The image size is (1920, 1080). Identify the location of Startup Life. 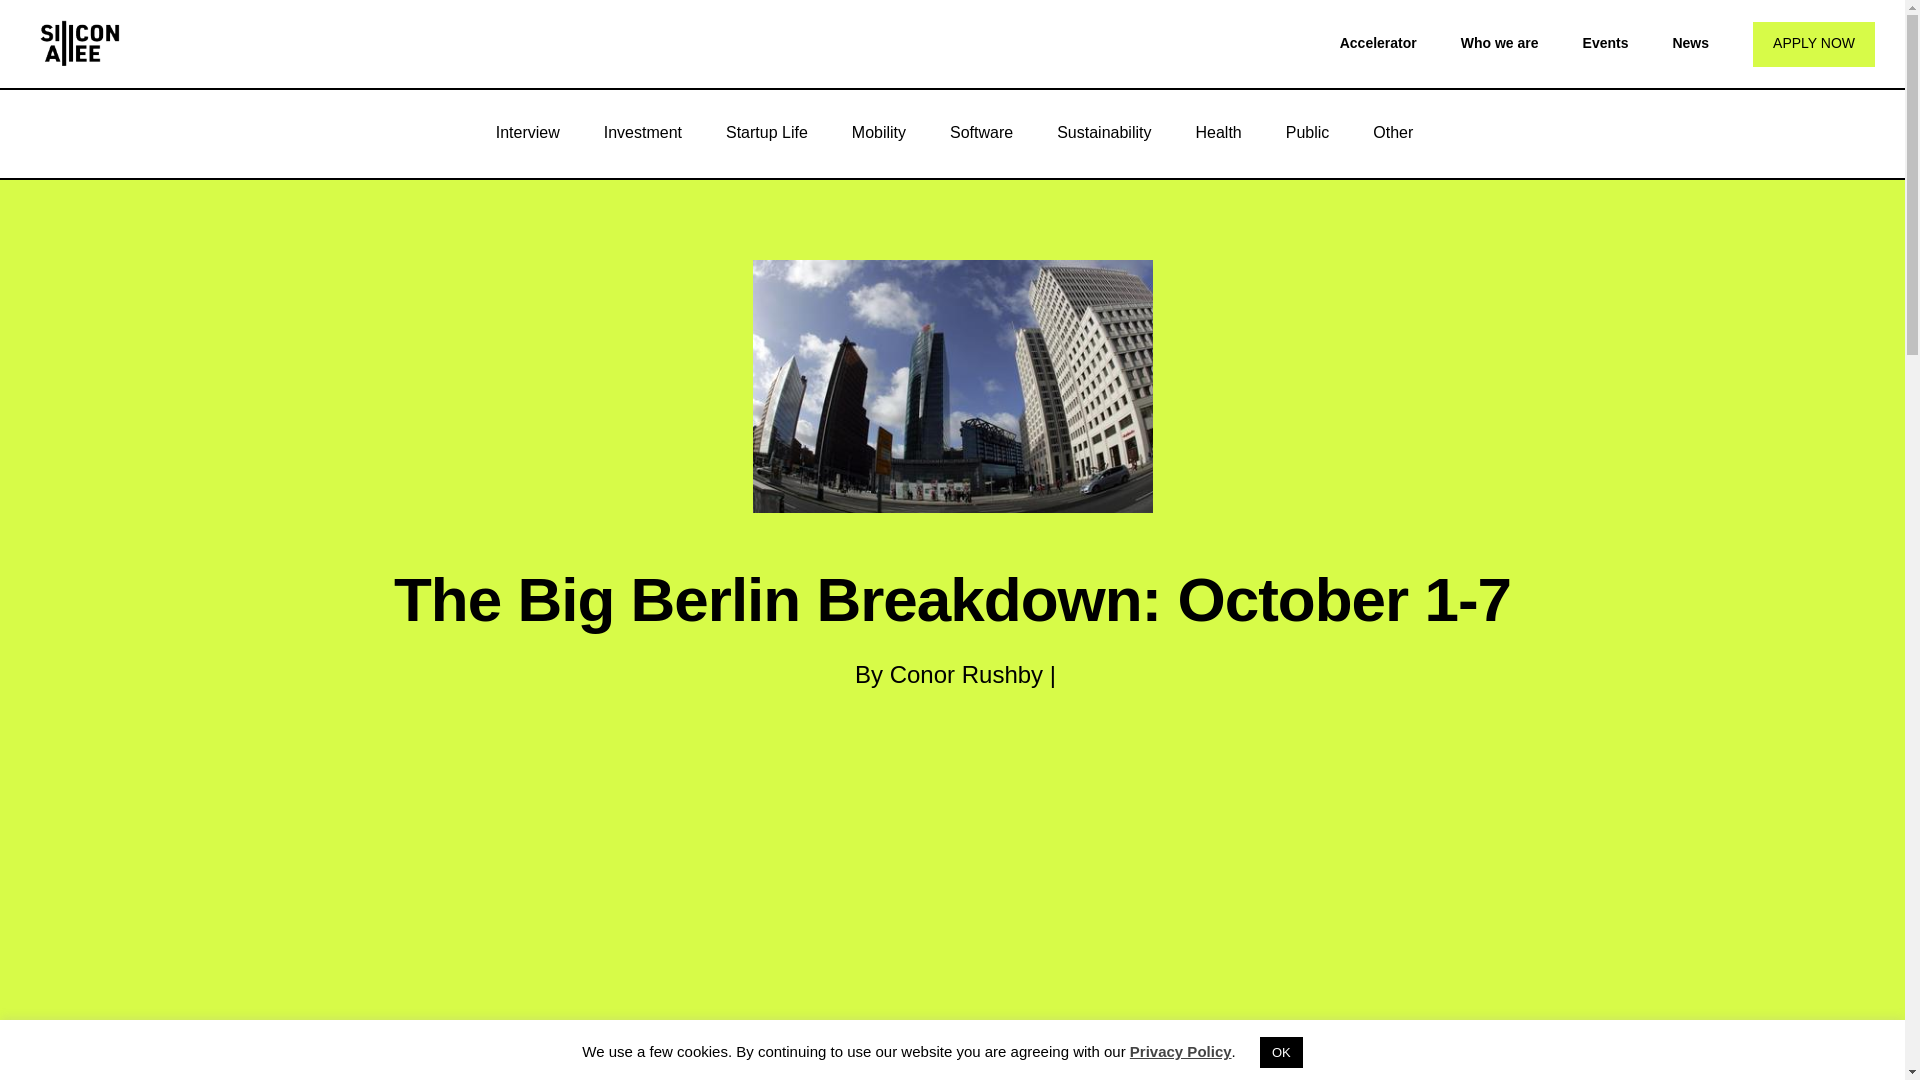
(766, 132).